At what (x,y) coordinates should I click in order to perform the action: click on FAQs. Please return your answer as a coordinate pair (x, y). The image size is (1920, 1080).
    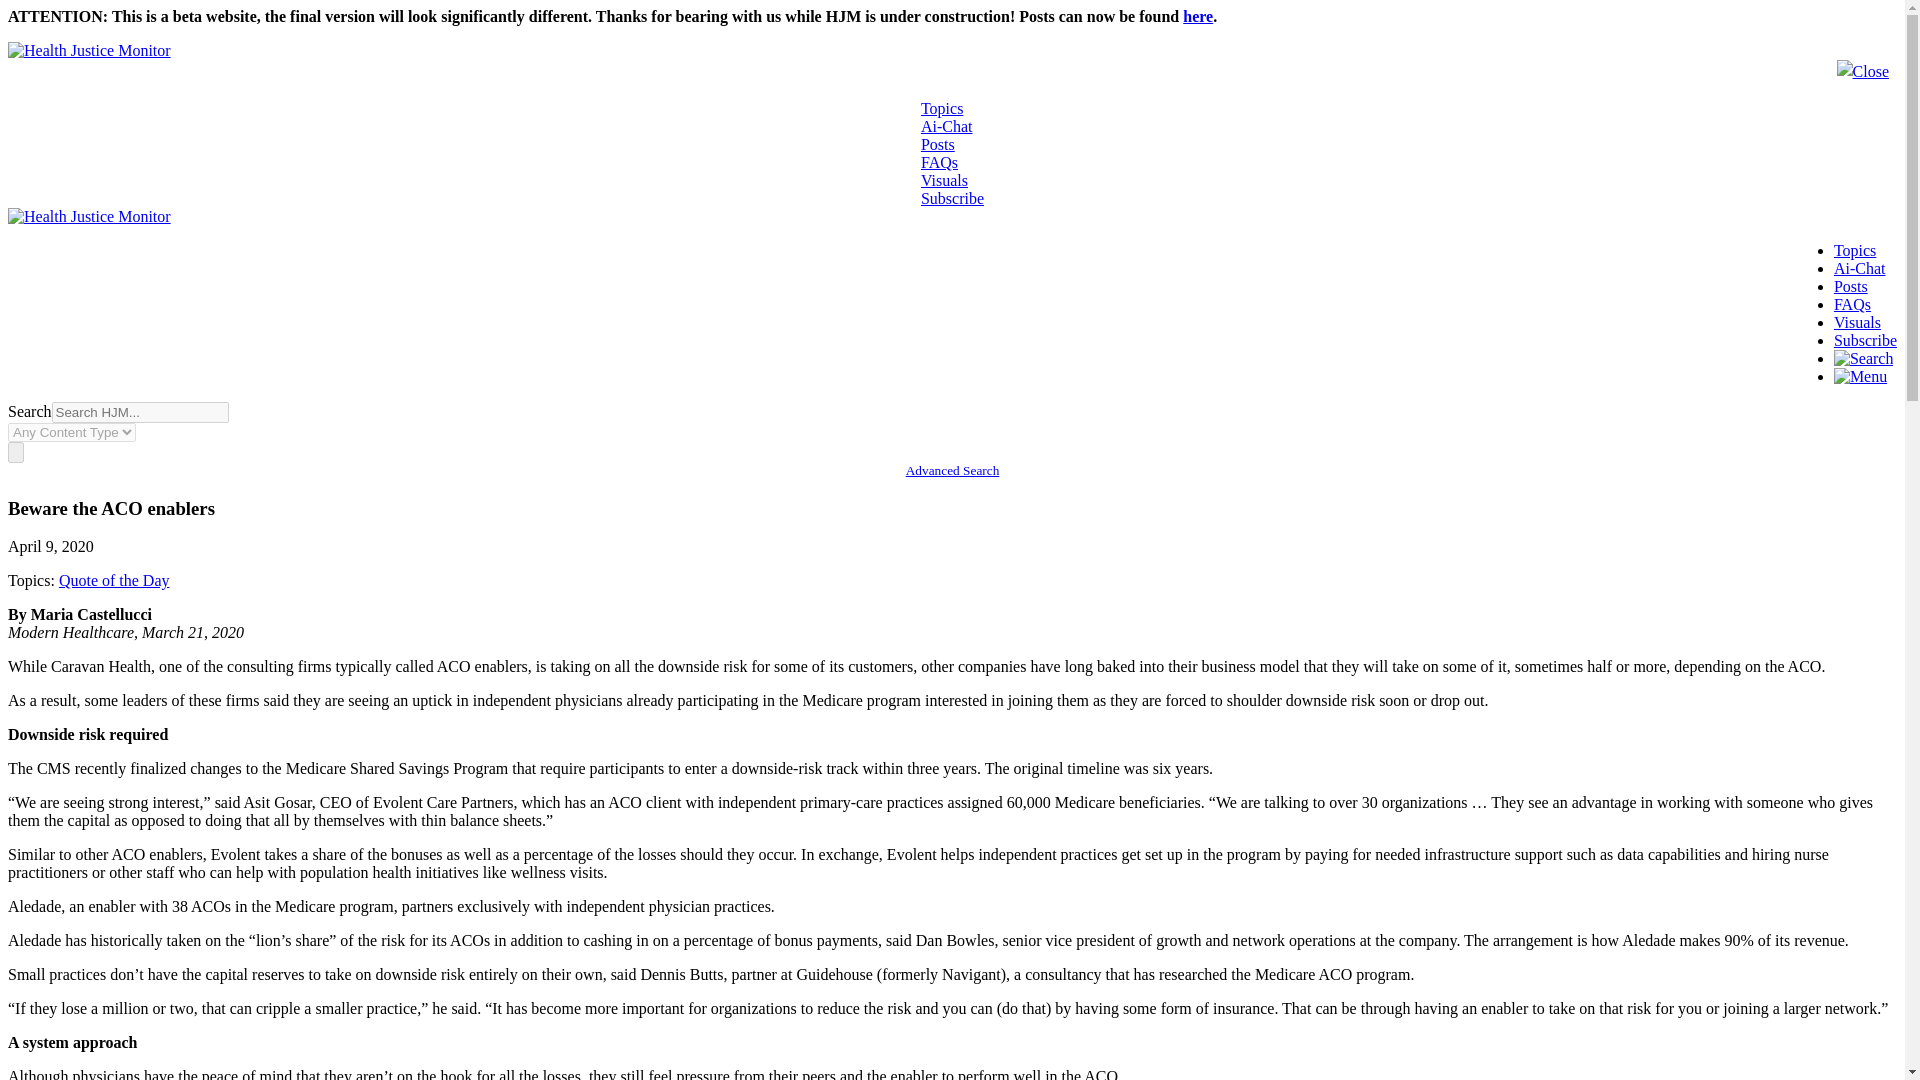
    Looking at the image, I should click on (1852, 304).